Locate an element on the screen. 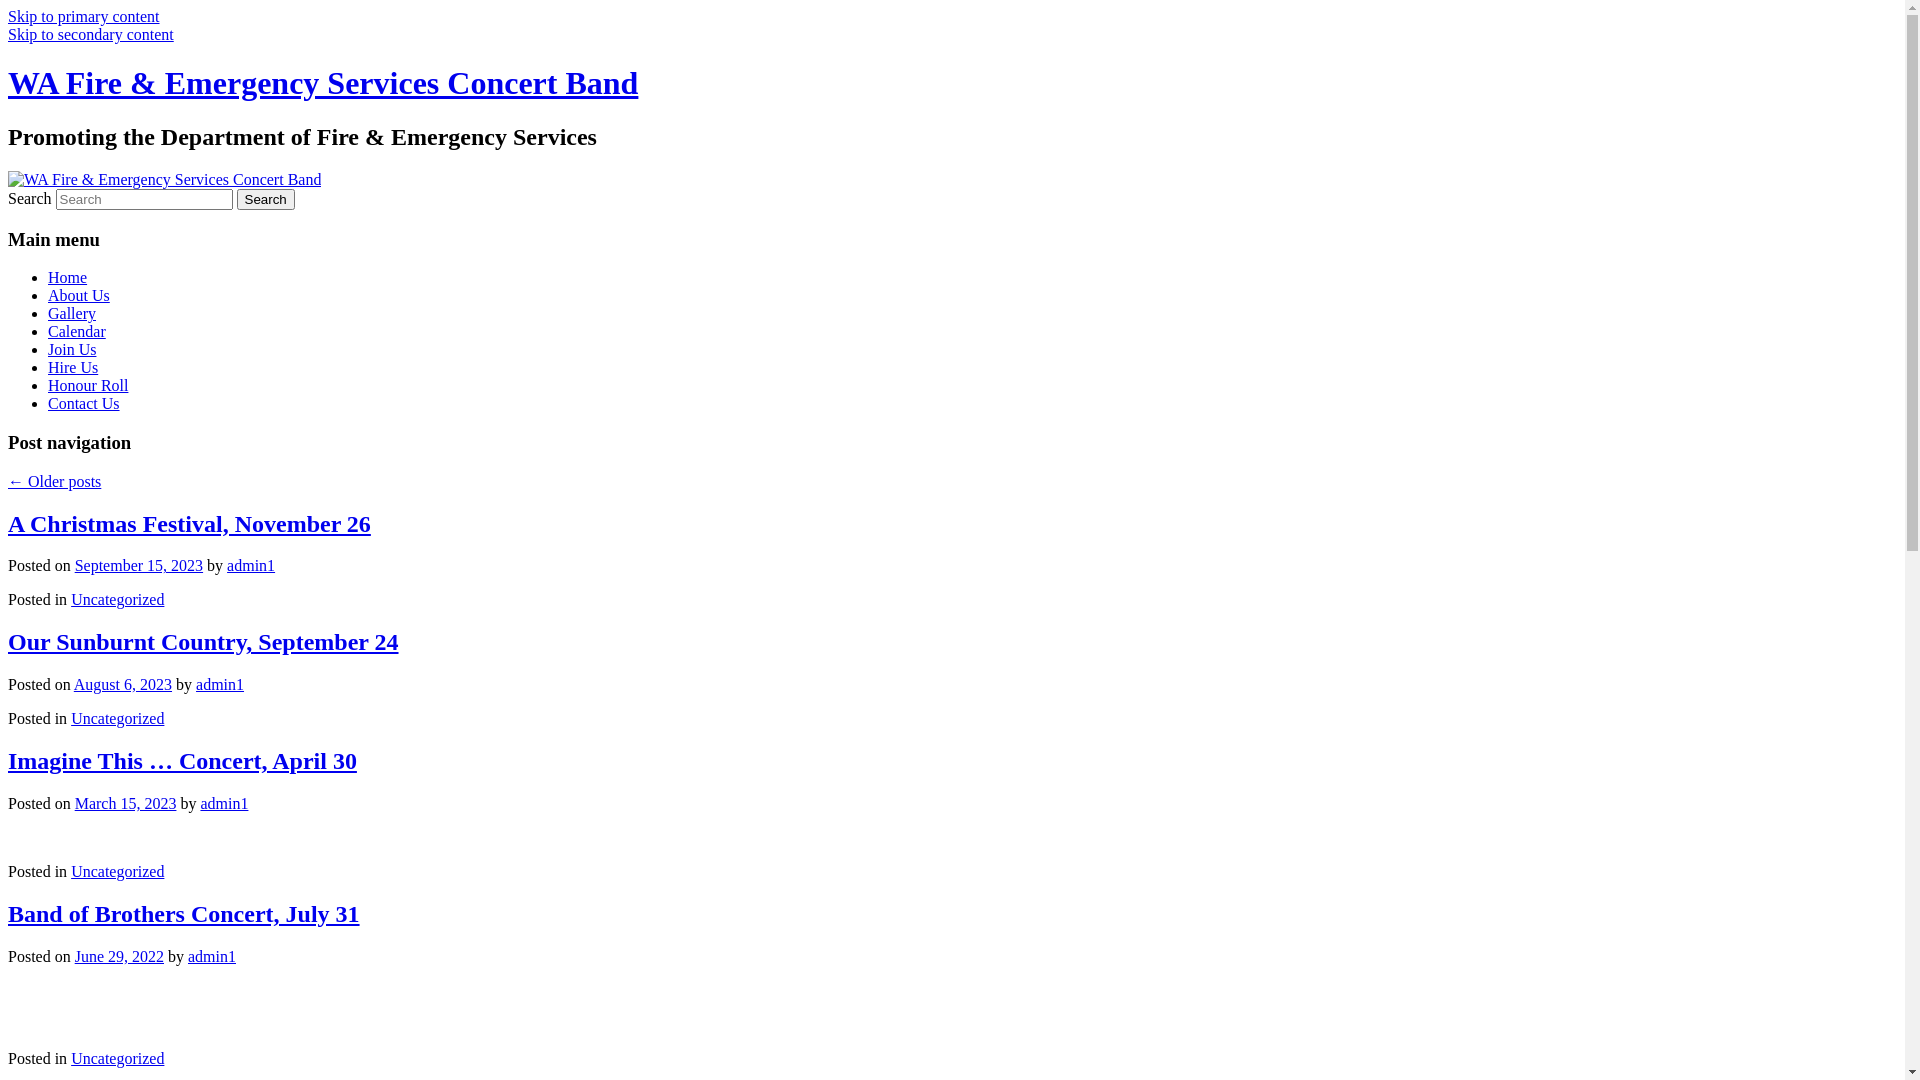  admin1 is located at coordinates (220, 684).